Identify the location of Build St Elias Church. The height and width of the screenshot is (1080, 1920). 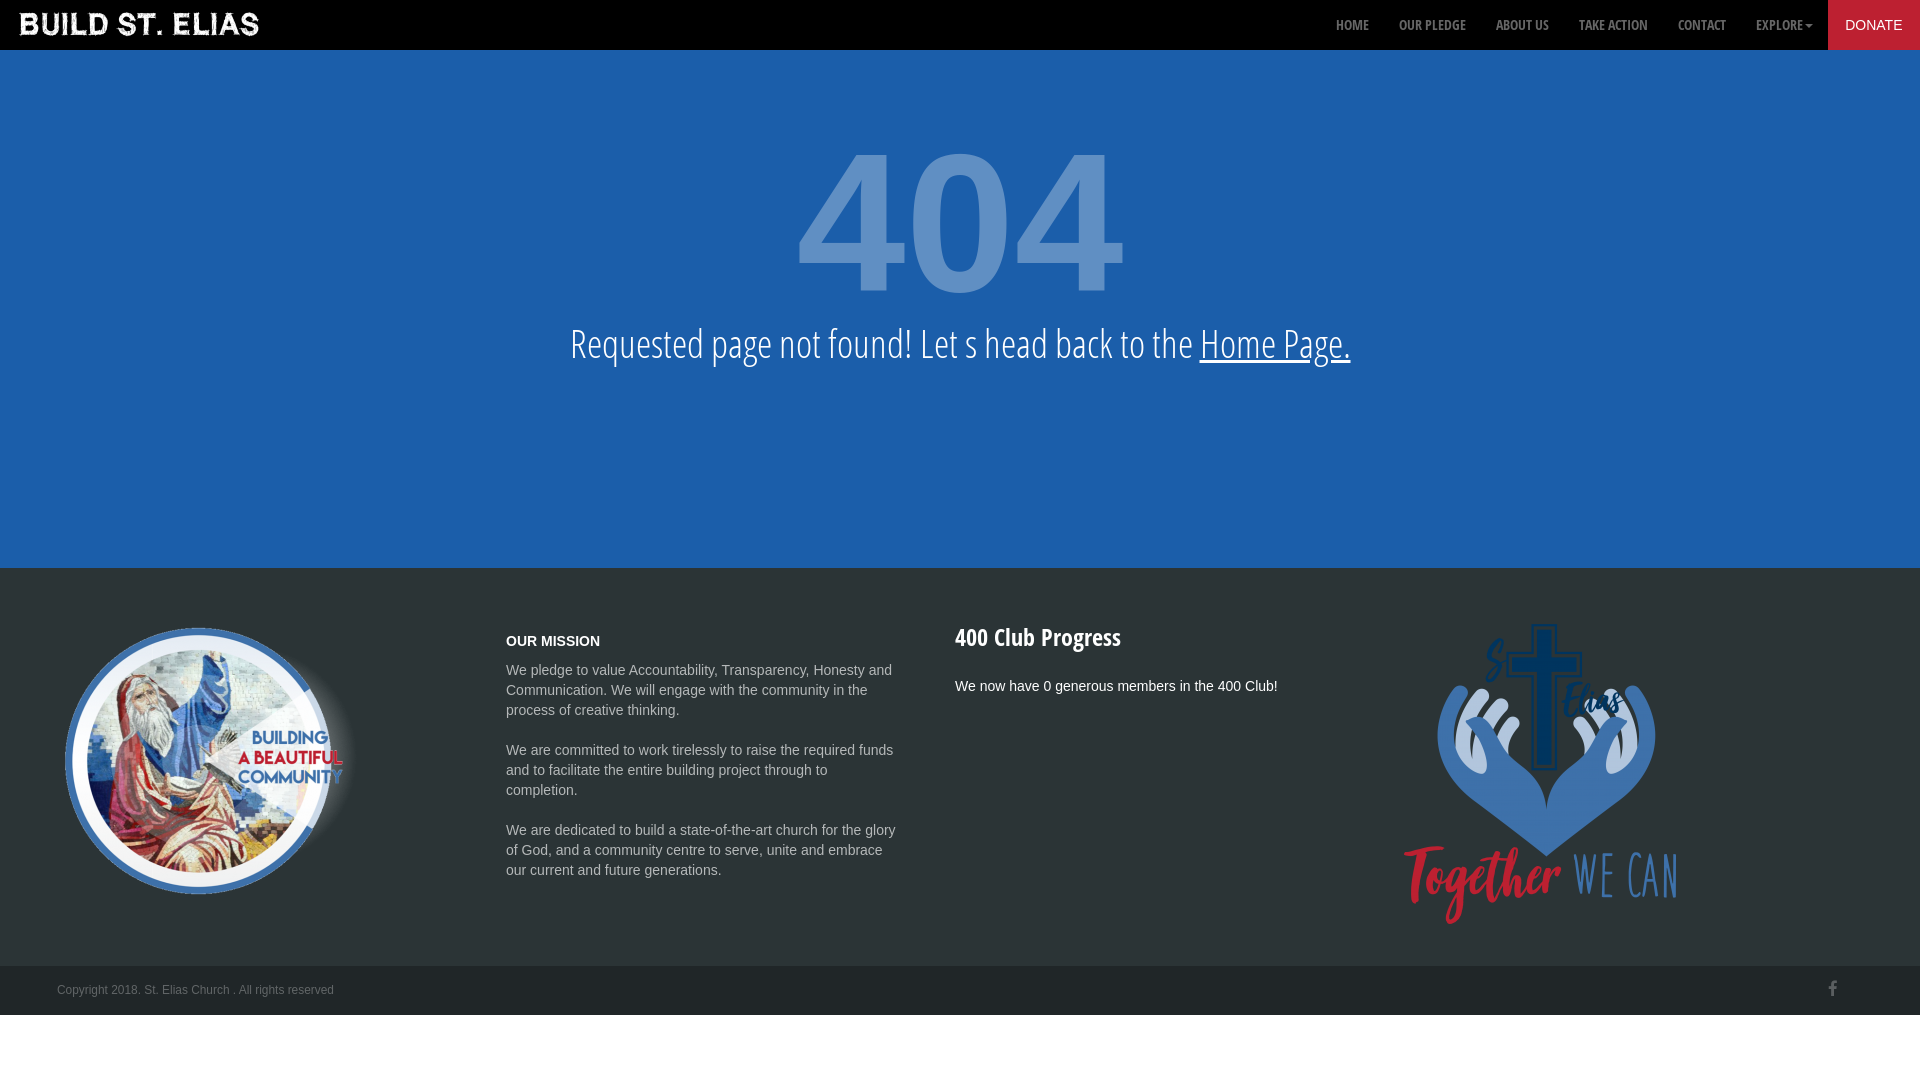
(140, 25).